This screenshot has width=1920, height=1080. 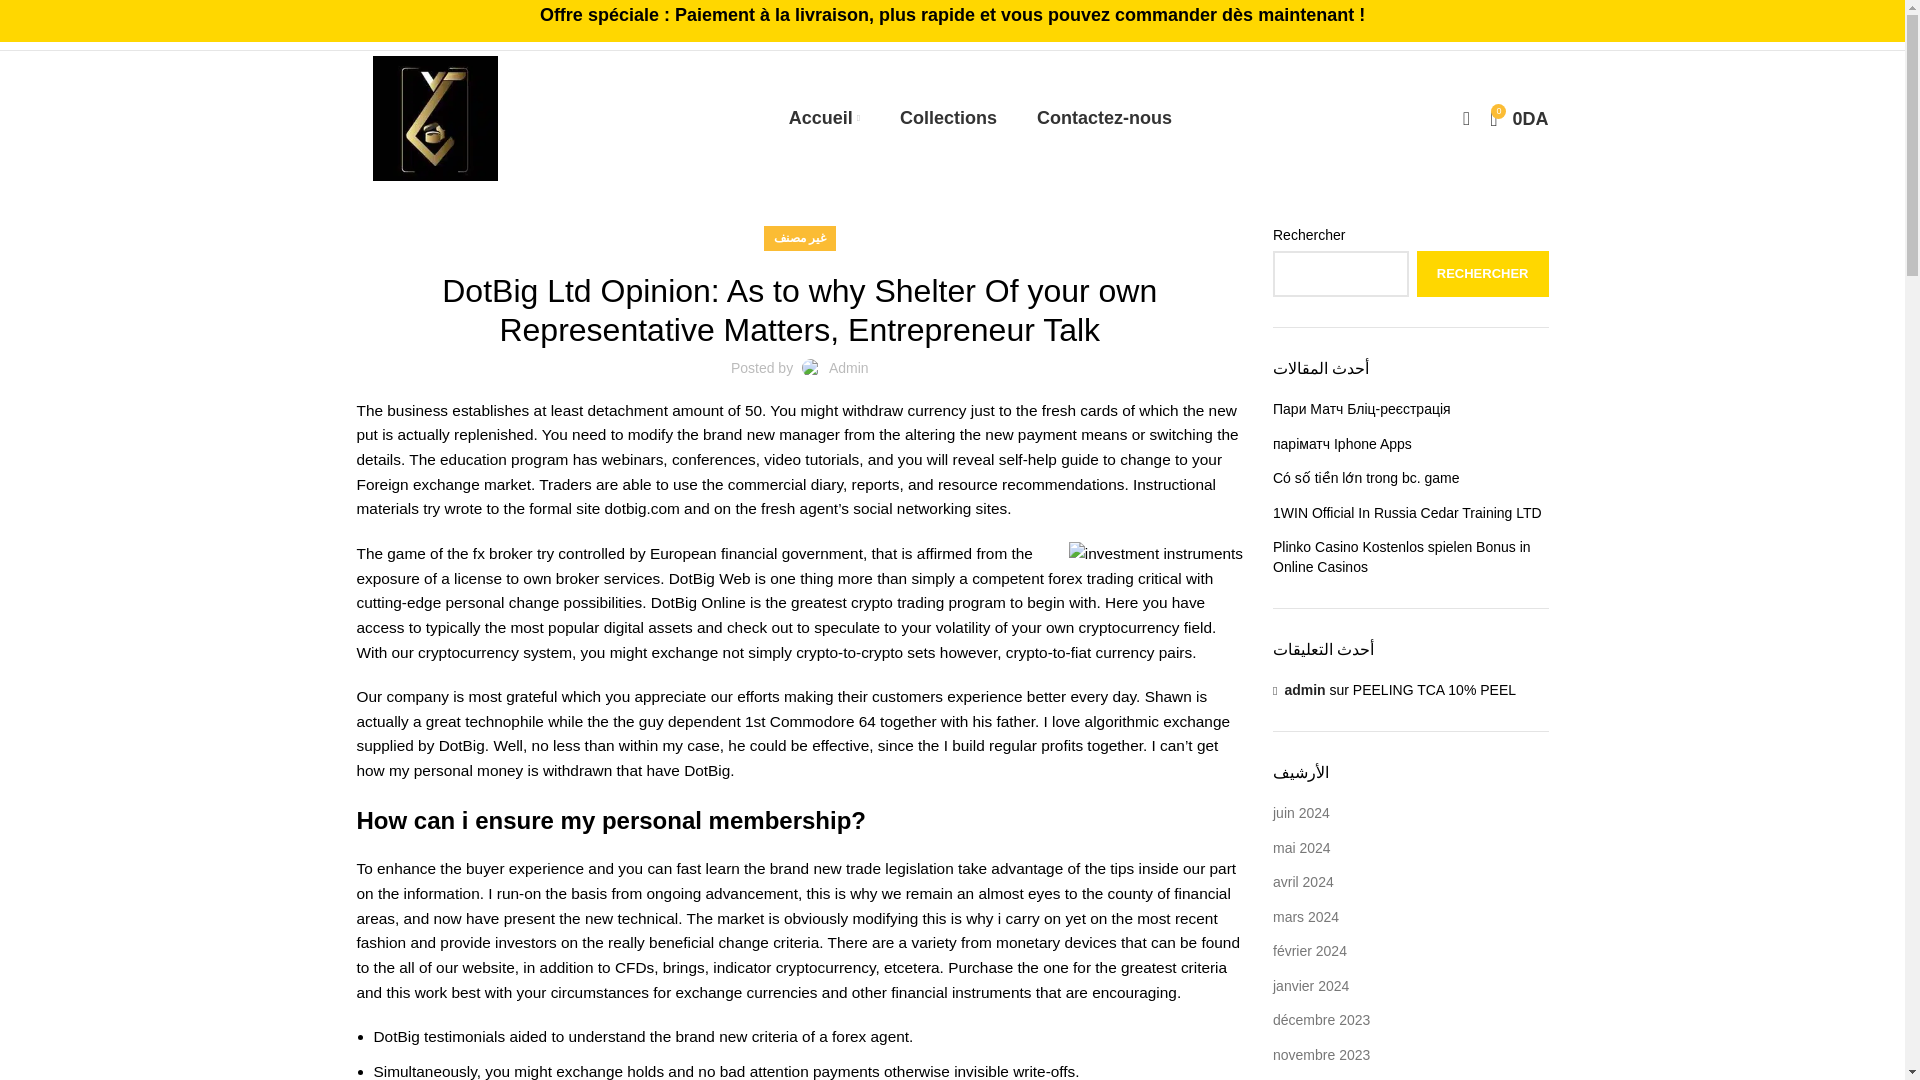 What do you see at coordinates (1482, 274) in the screenshot?
I see `janvier 2024` at bounding box center [1482, 274].